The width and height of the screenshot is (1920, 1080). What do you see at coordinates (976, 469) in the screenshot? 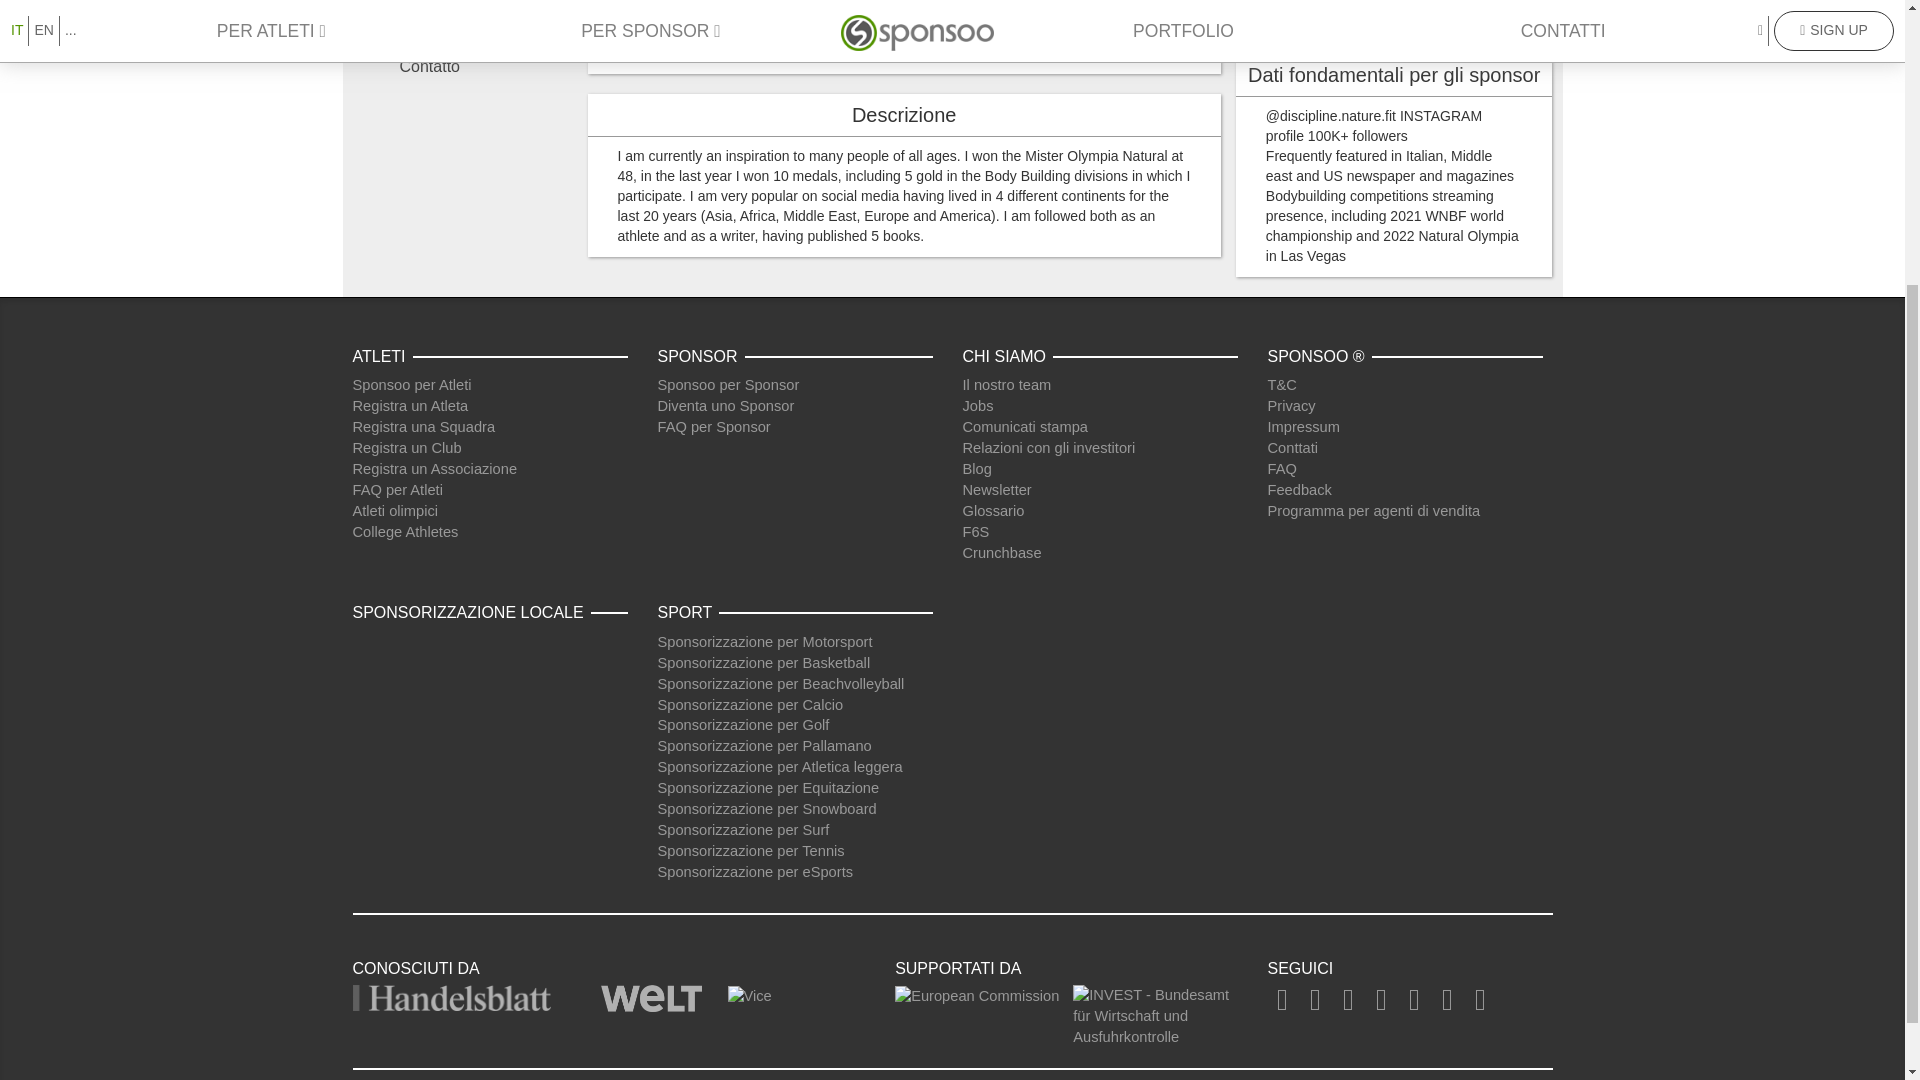
I see `Sponsoo Blog` at bounding box center [976, 469].